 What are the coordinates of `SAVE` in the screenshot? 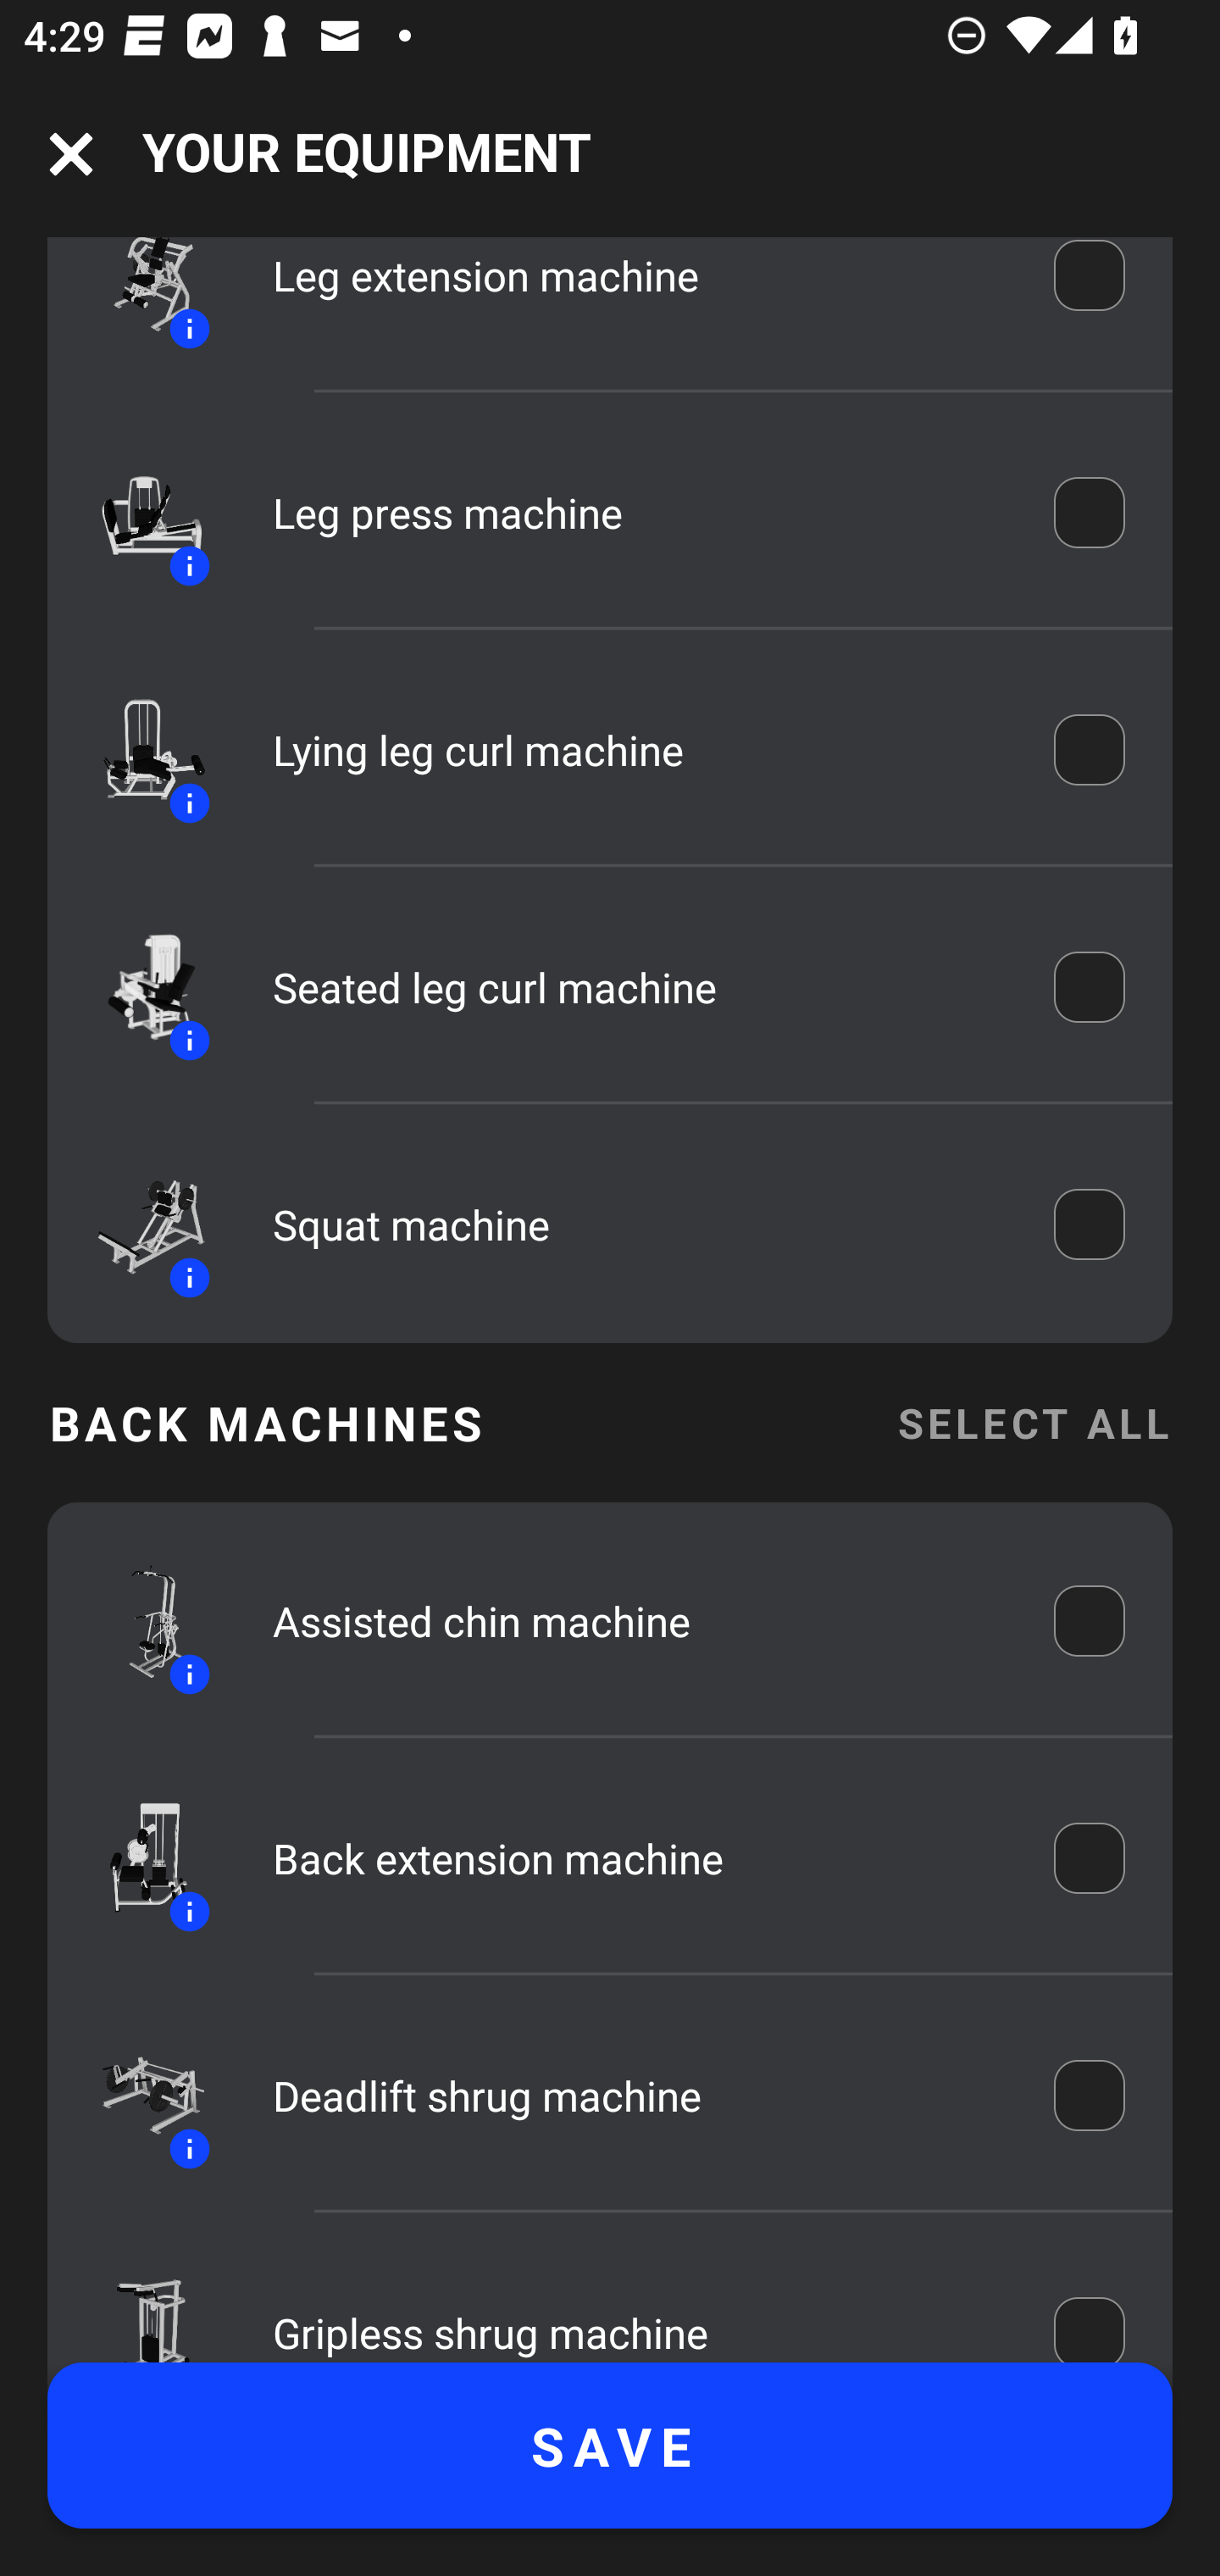 It's located at (610, 2446).